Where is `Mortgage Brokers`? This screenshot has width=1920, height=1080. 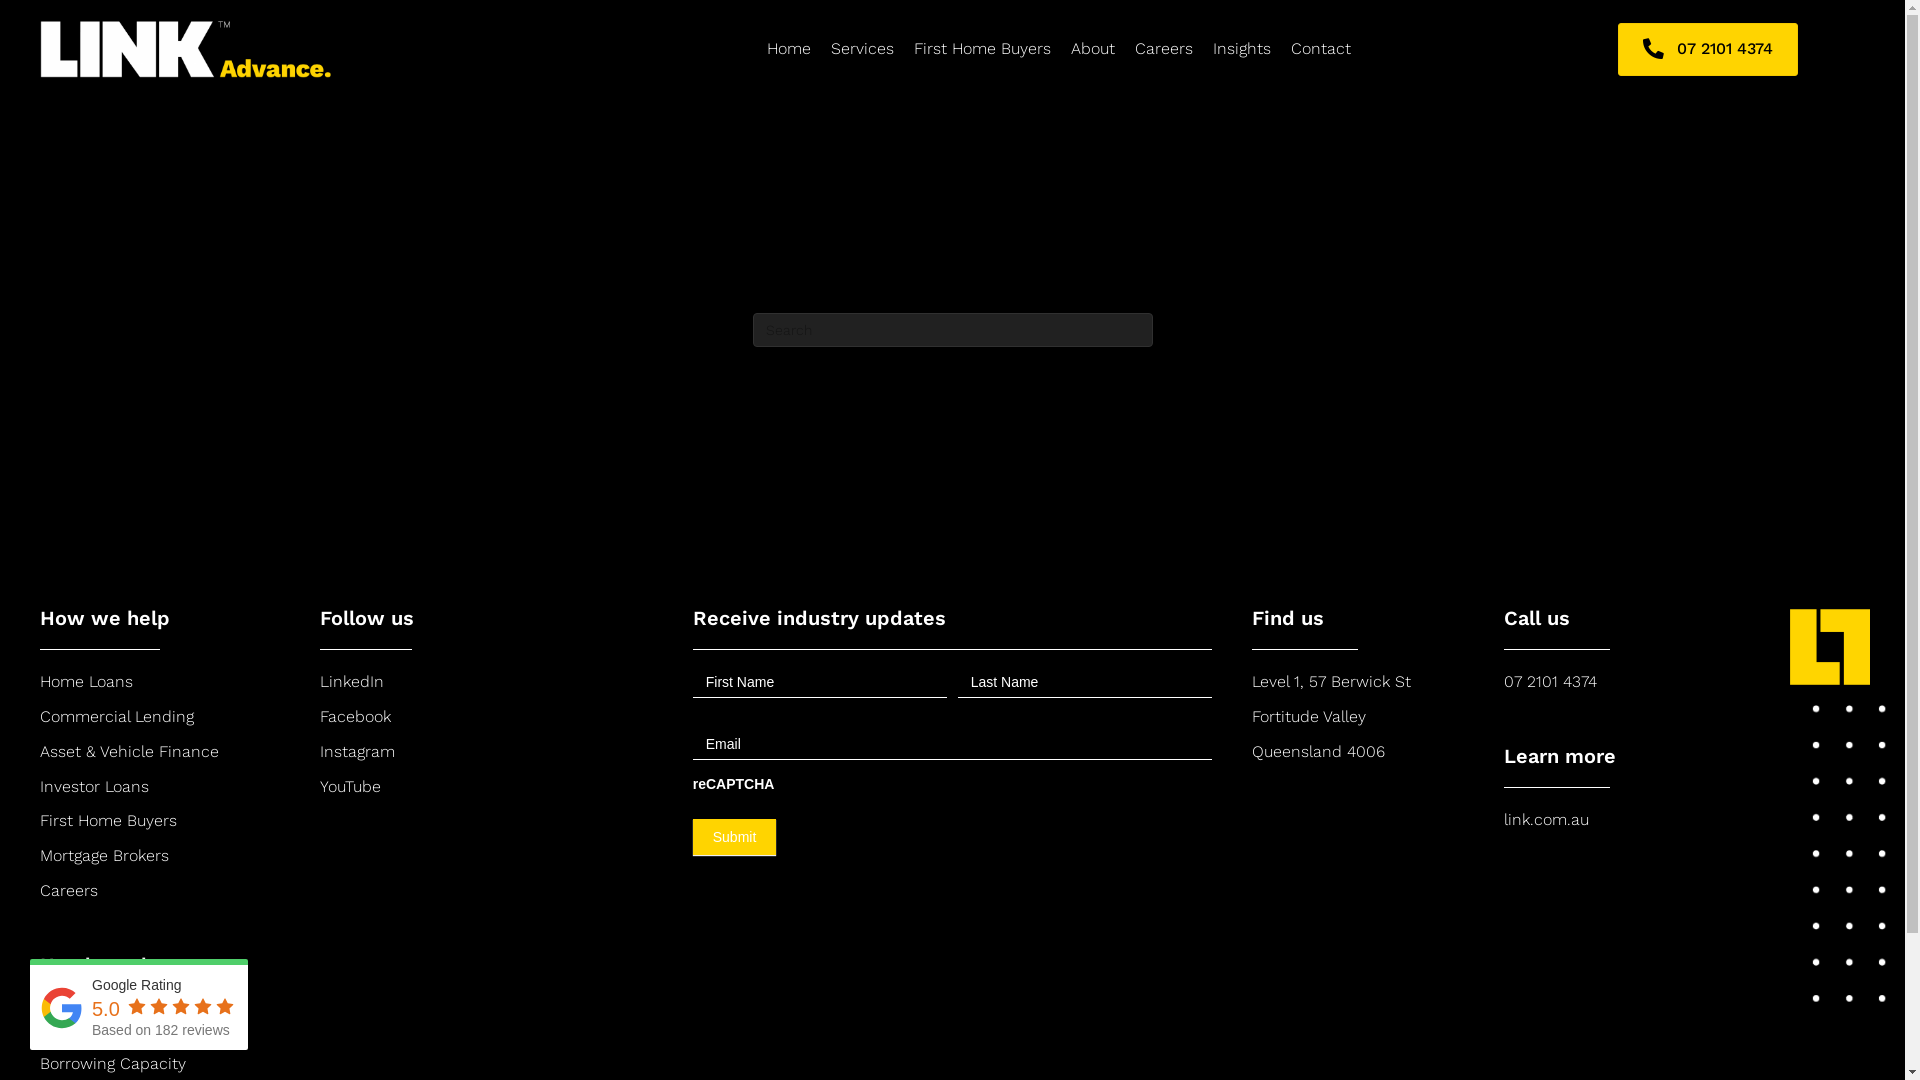 Mortgage Brokers is located at coordinates (104, 856).